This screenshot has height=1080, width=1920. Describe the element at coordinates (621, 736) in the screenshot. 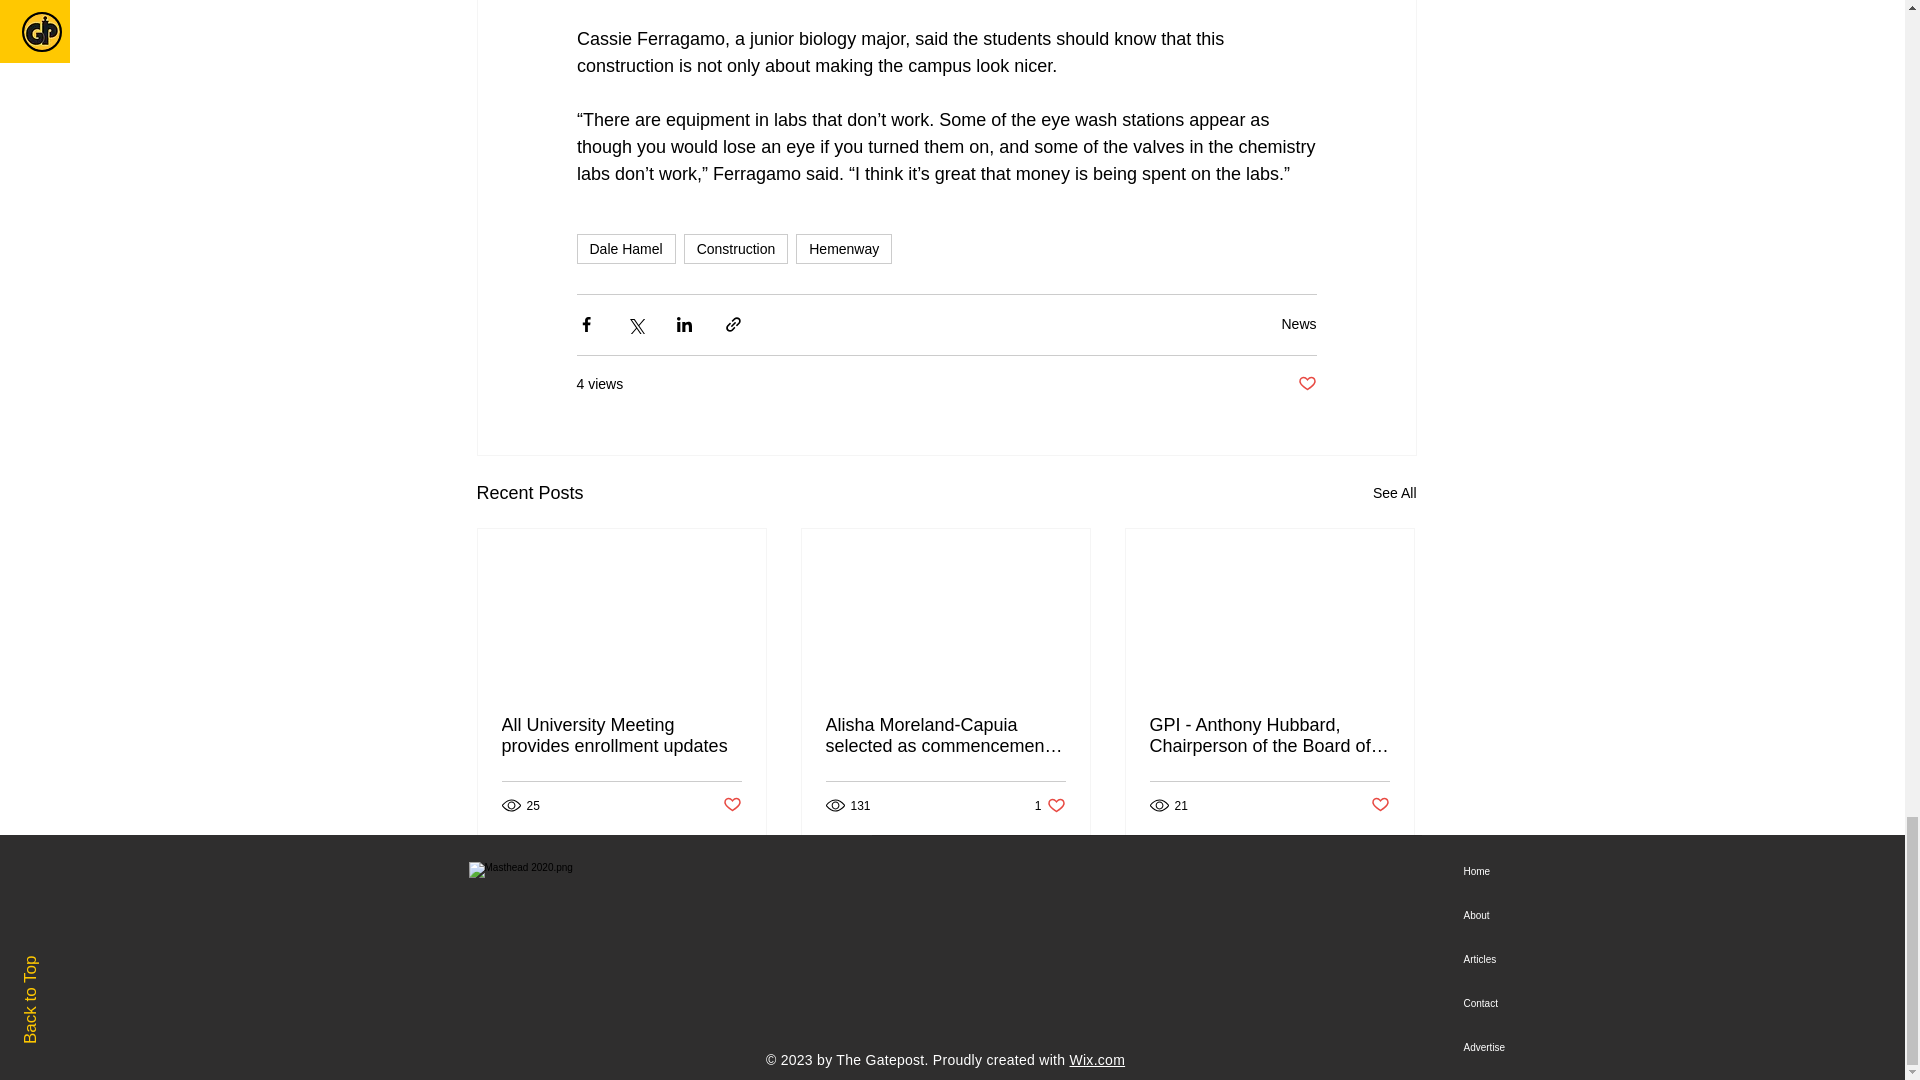

I see `Dale Hamel` at that location.